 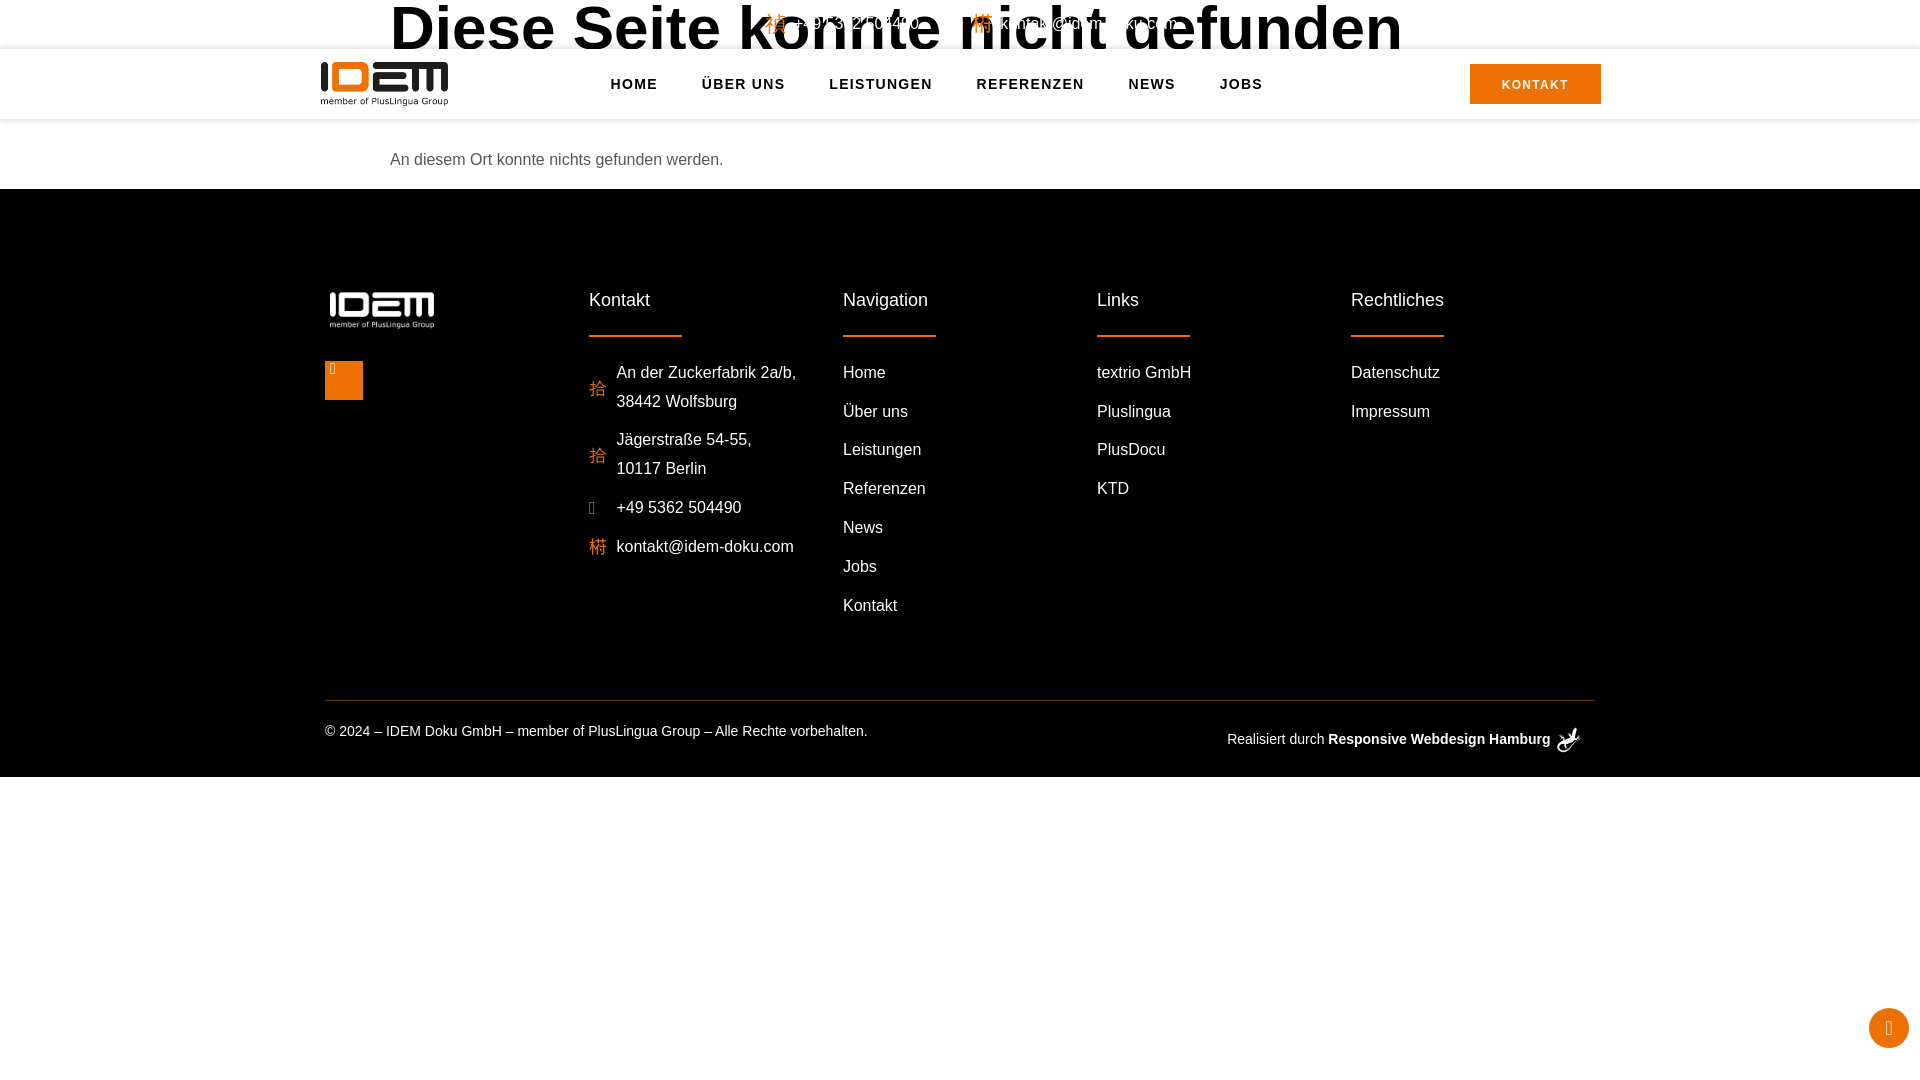 I want to click on Datenschutz, so click(x=1473, y=372).